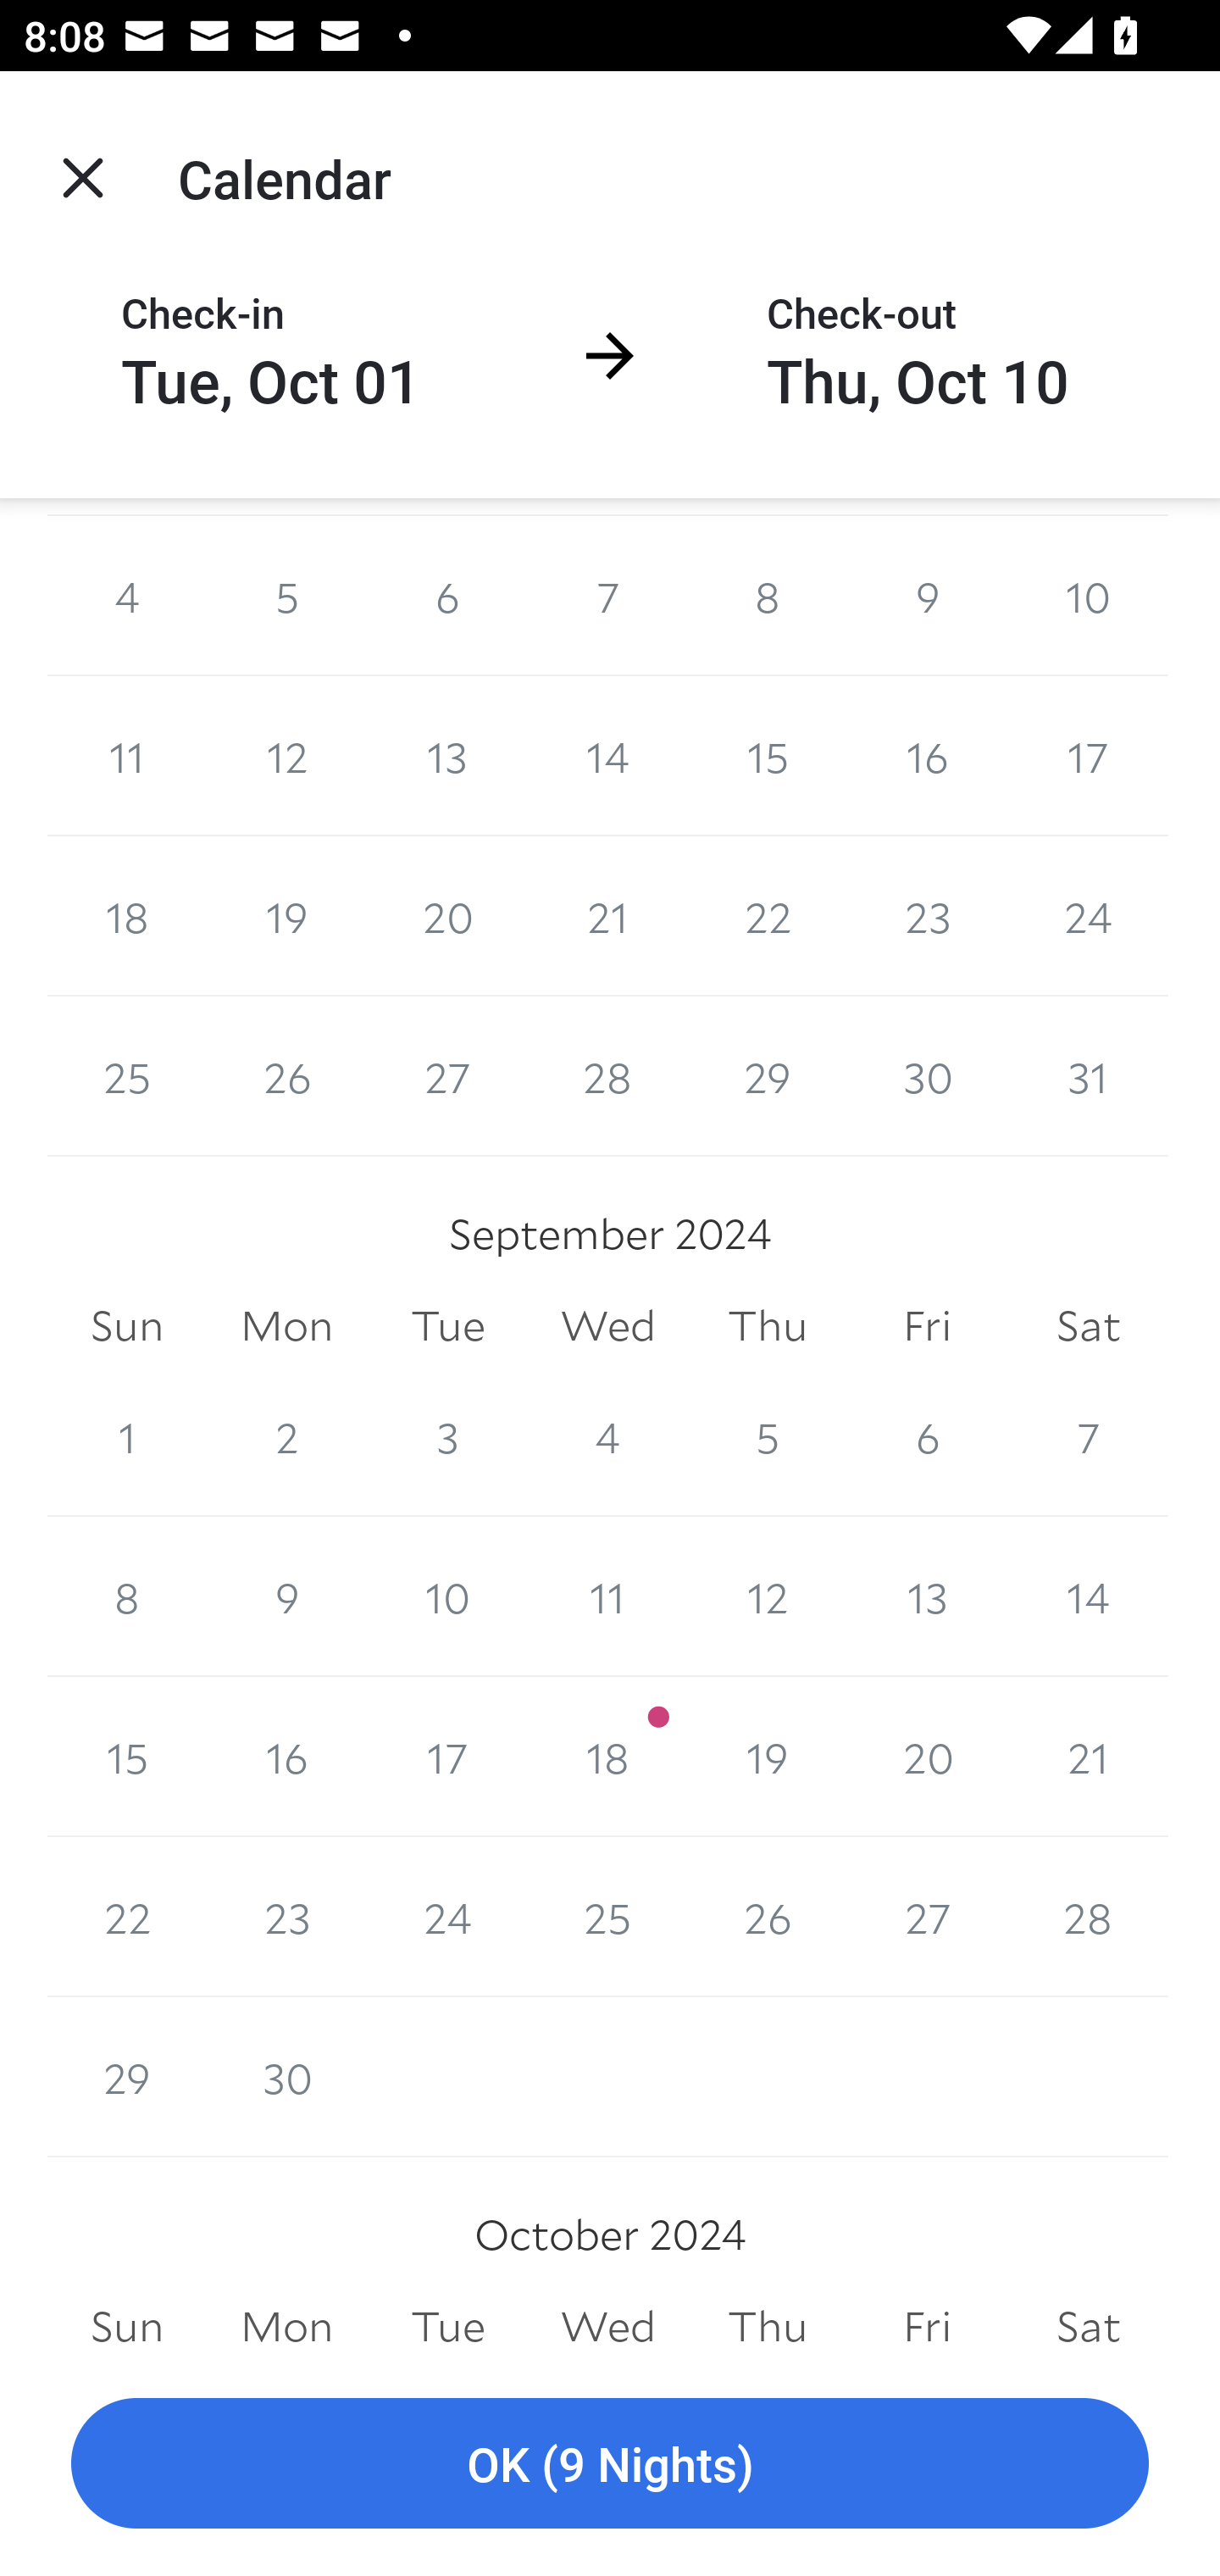  I want to click on Thu, so click(768, 1327).